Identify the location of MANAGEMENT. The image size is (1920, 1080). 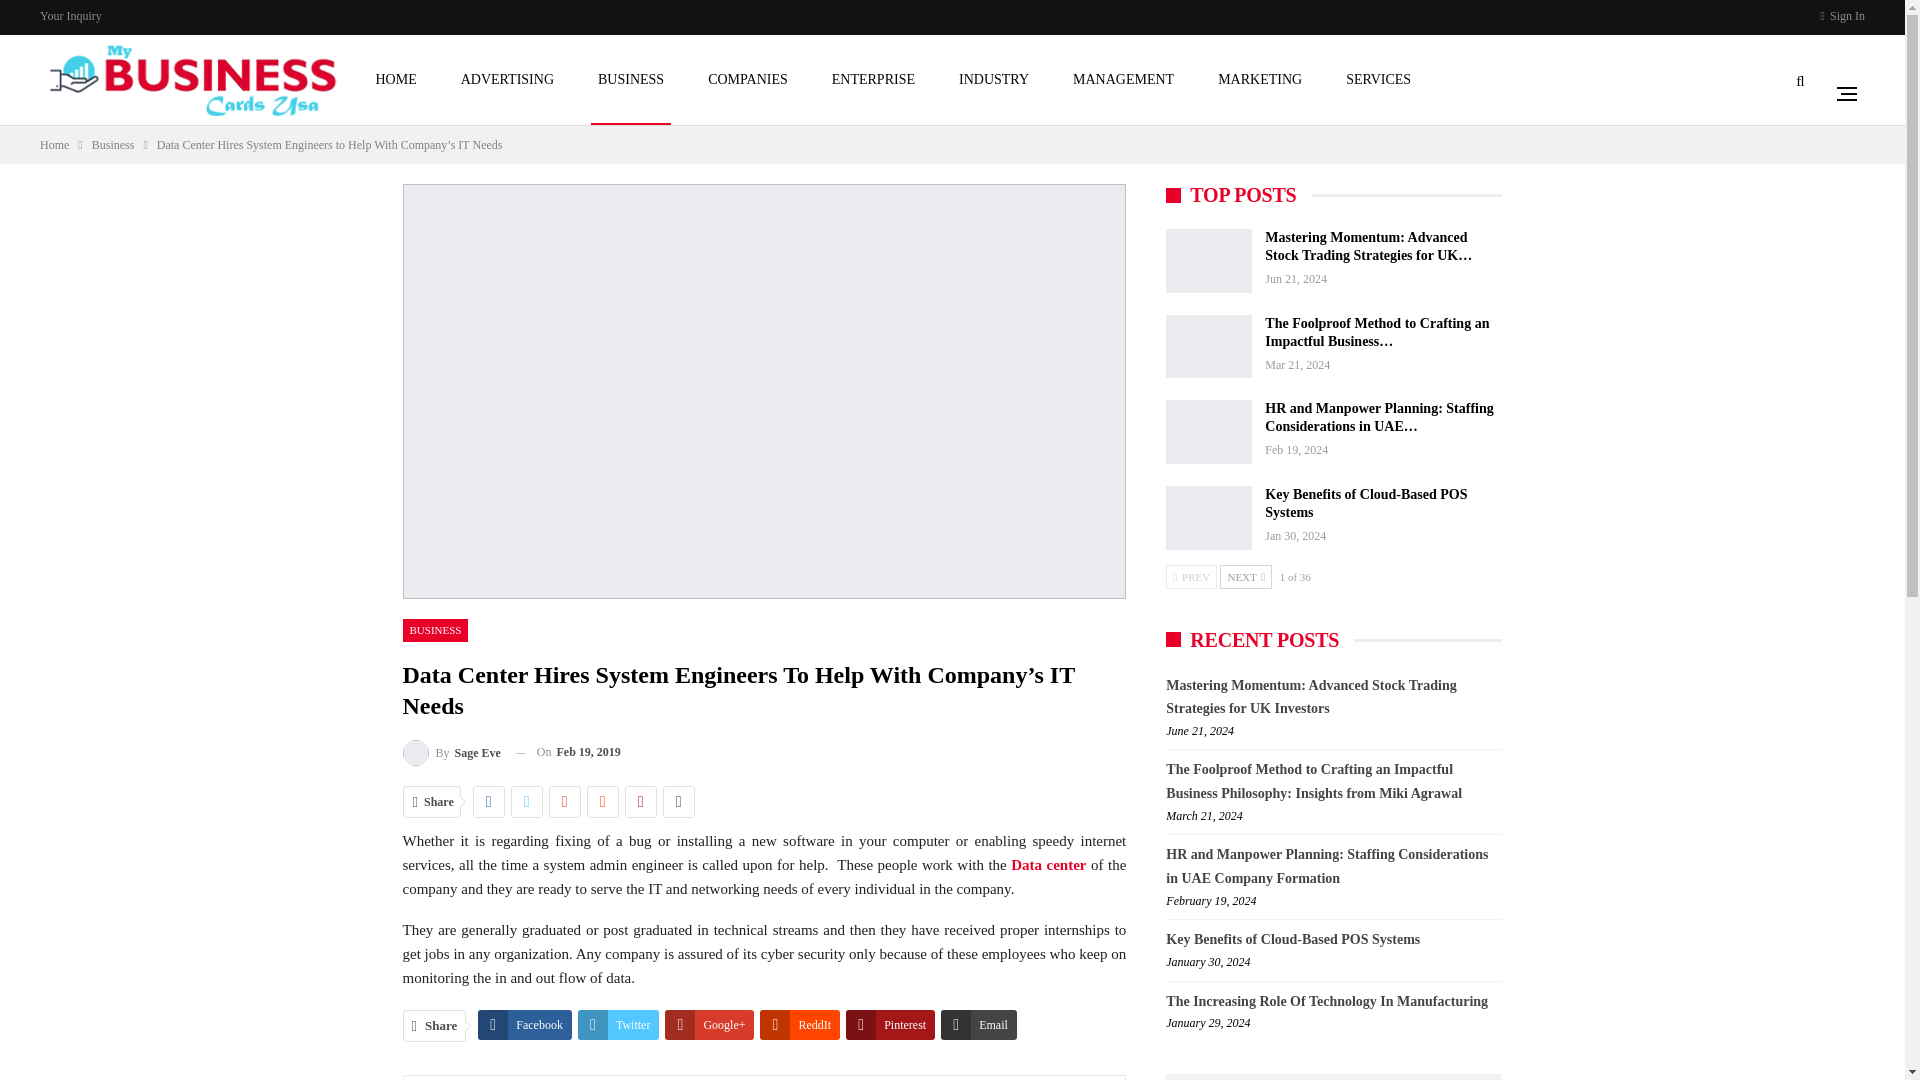
(1122, 80).